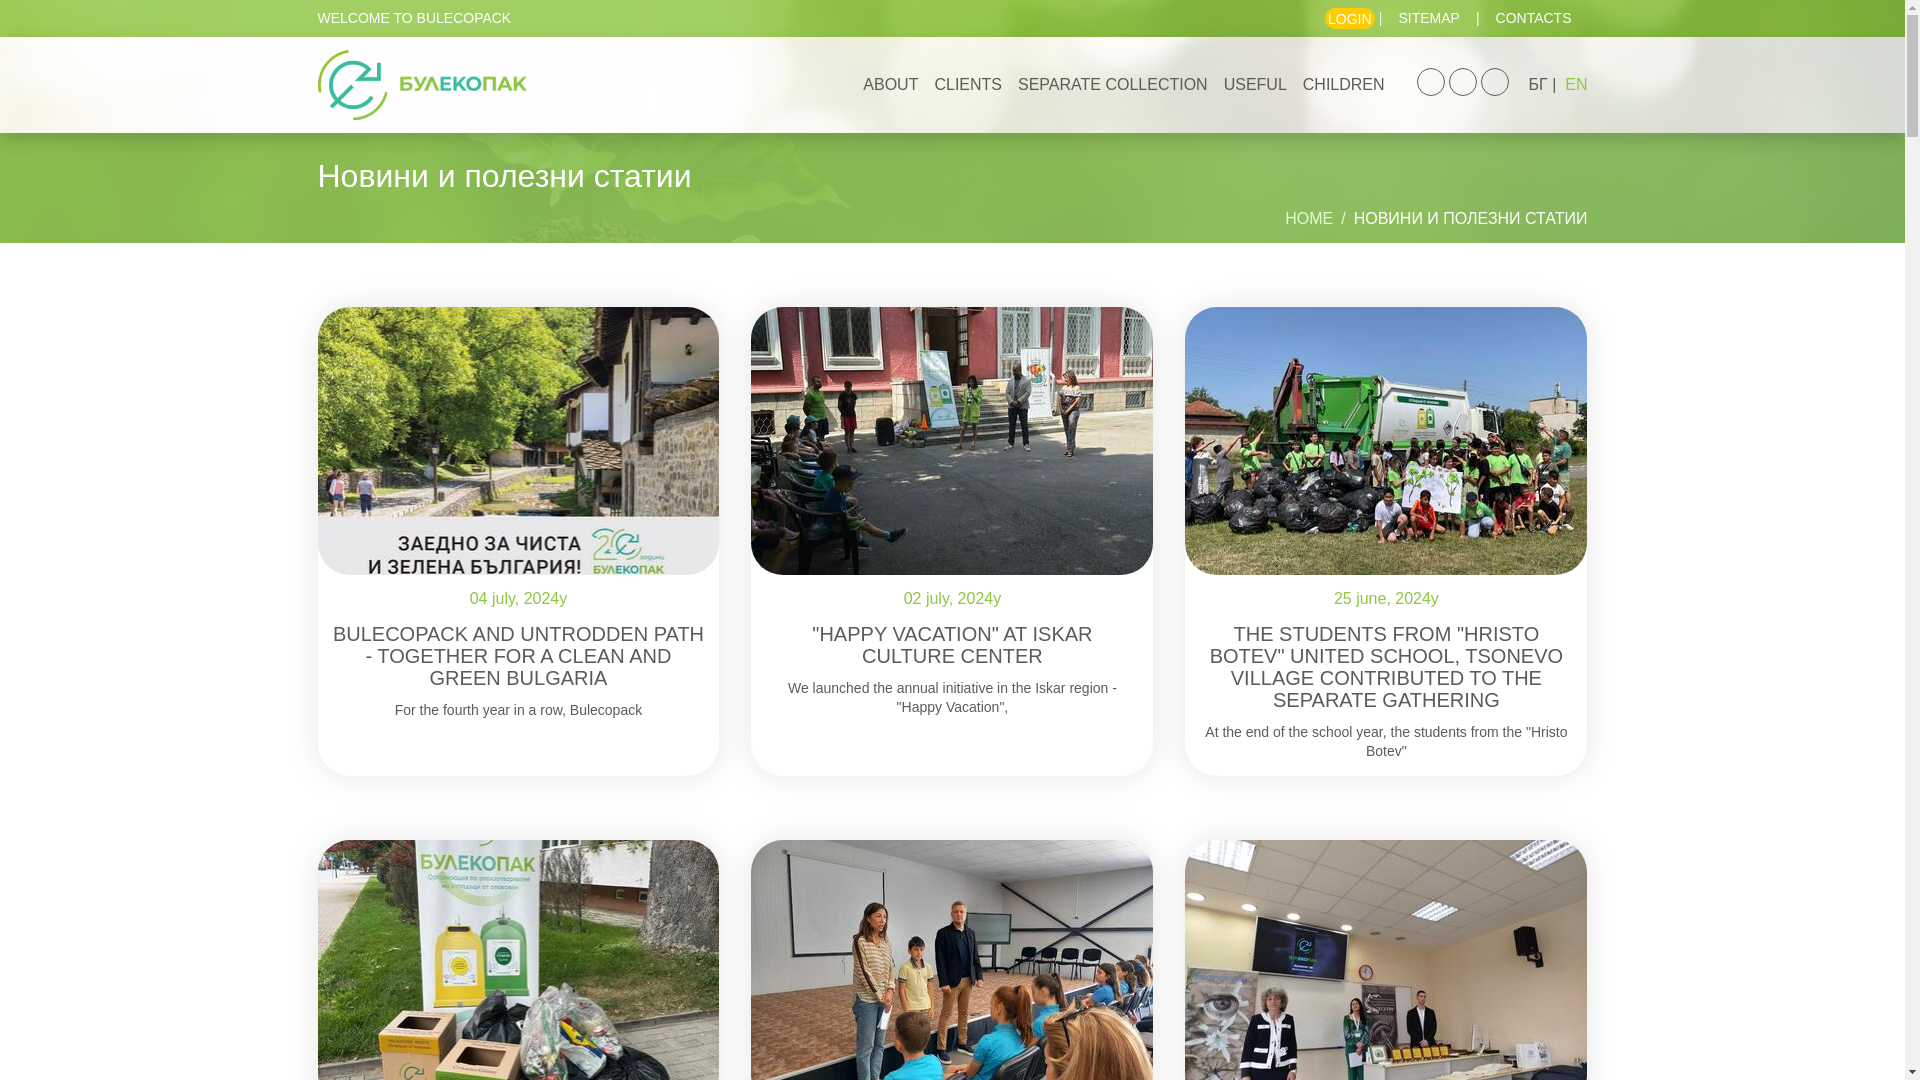  Describe the element at coordinates (890, 84) in the screenshot. I see `ABOUT` at that location.